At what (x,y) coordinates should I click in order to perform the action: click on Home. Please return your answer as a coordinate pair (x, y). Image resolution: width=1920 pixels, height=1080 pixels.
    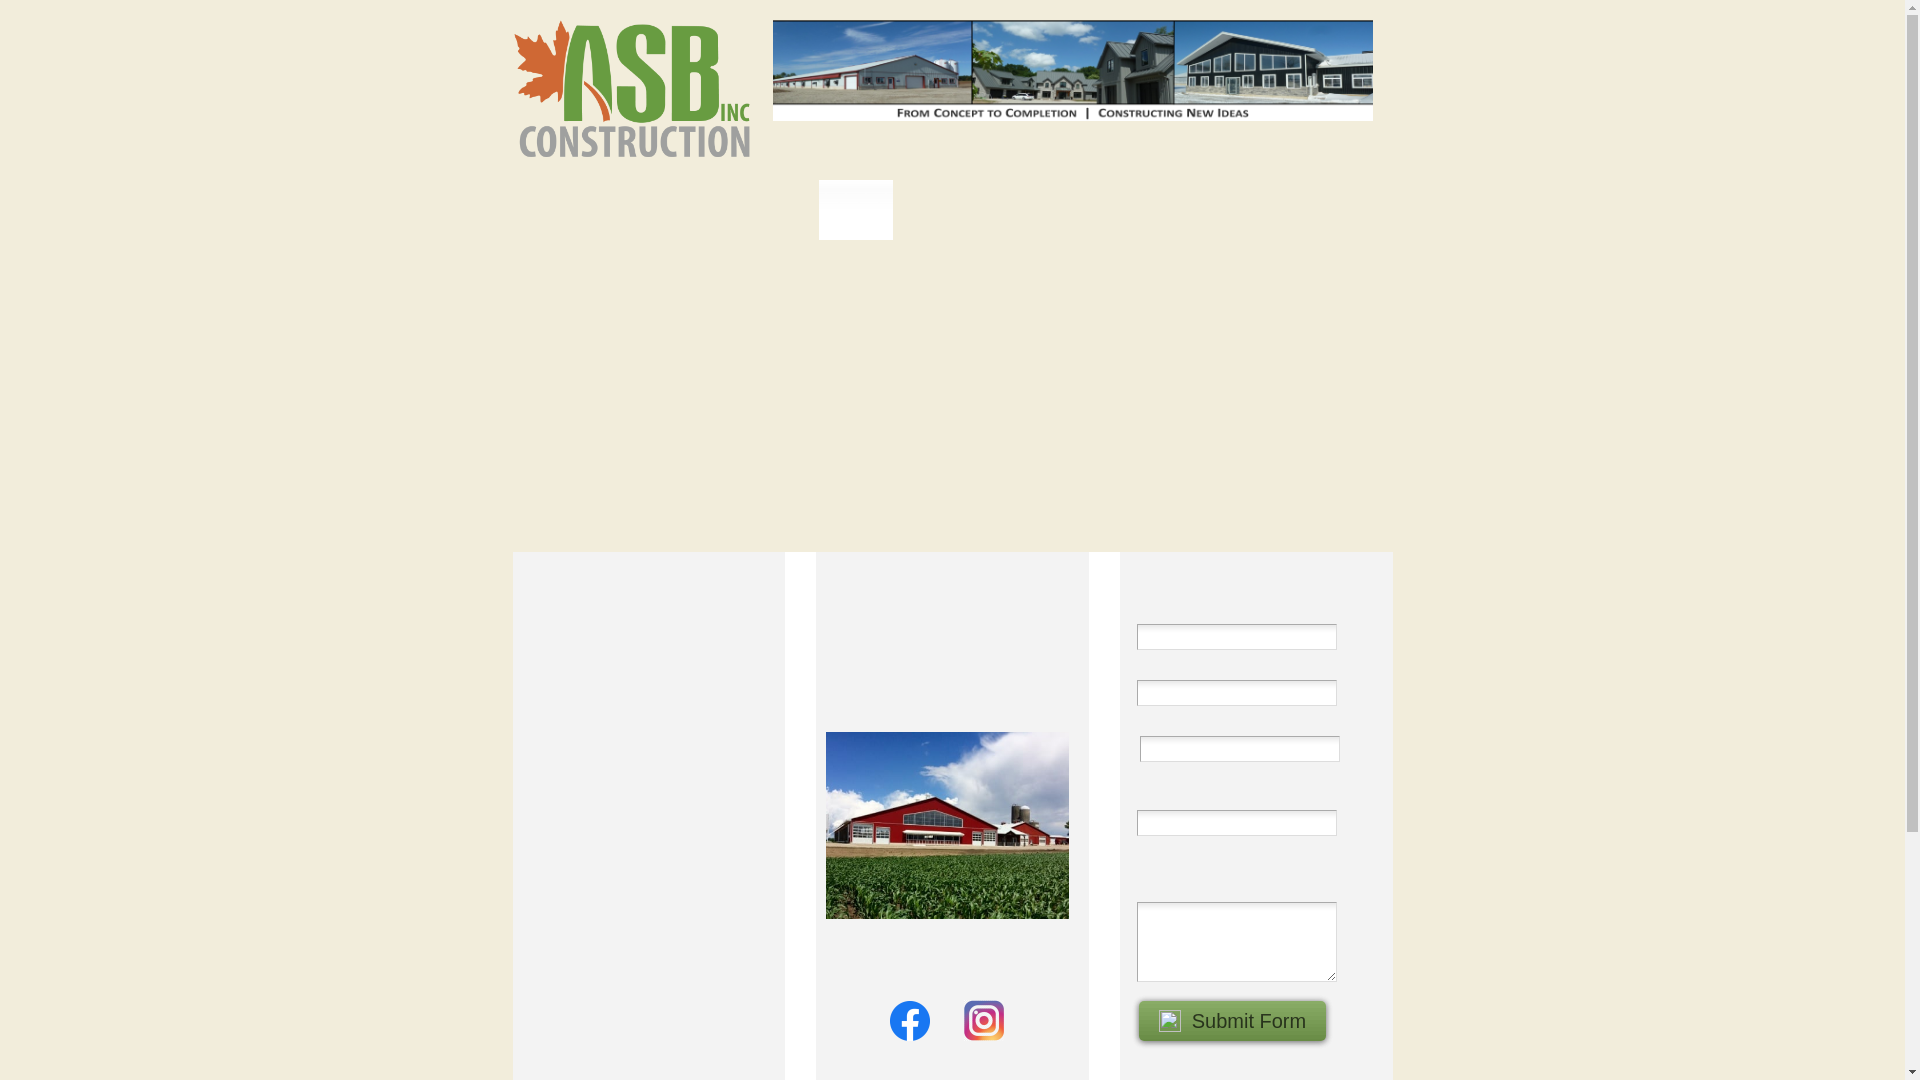
    Looking at the image, I should click on (856, 210).